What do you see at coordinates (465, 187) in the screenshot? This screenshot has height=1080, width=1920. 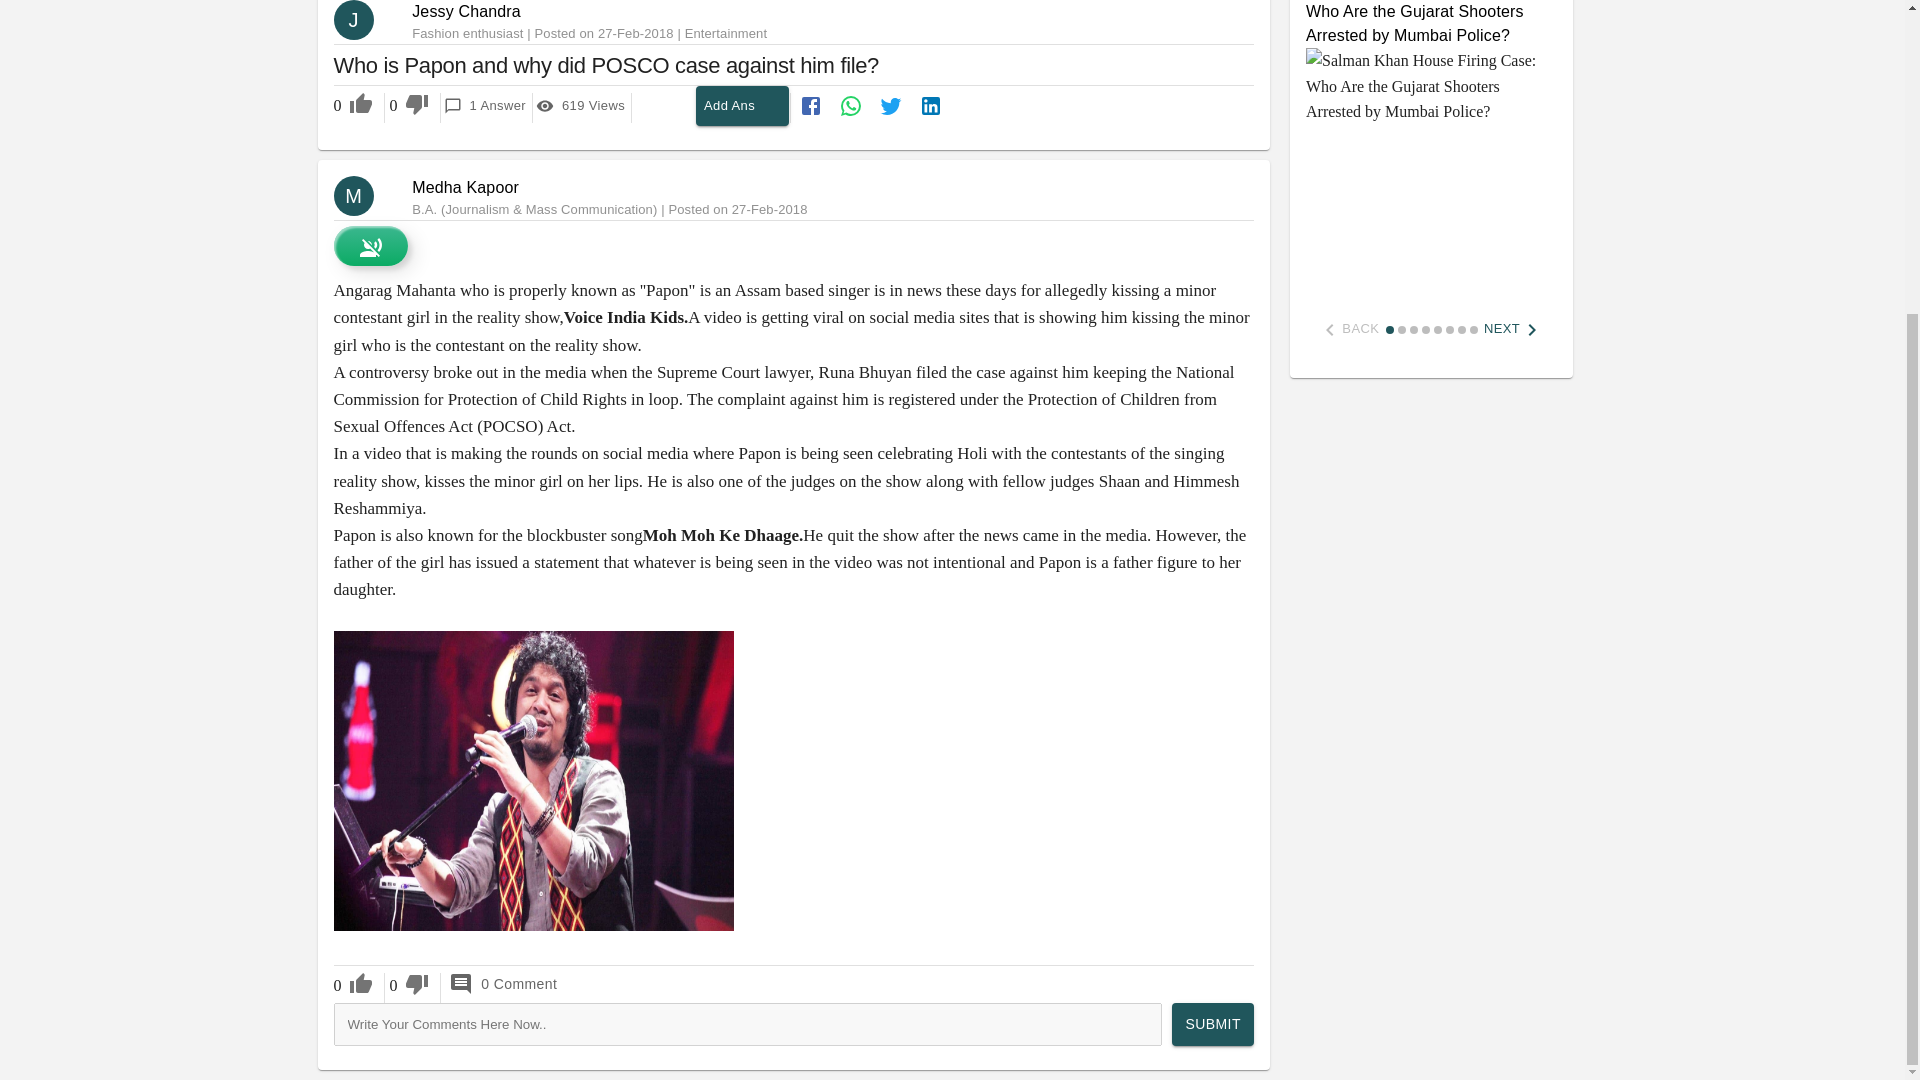 I see `Jessy Chandra` at bounding box center [465, 187].